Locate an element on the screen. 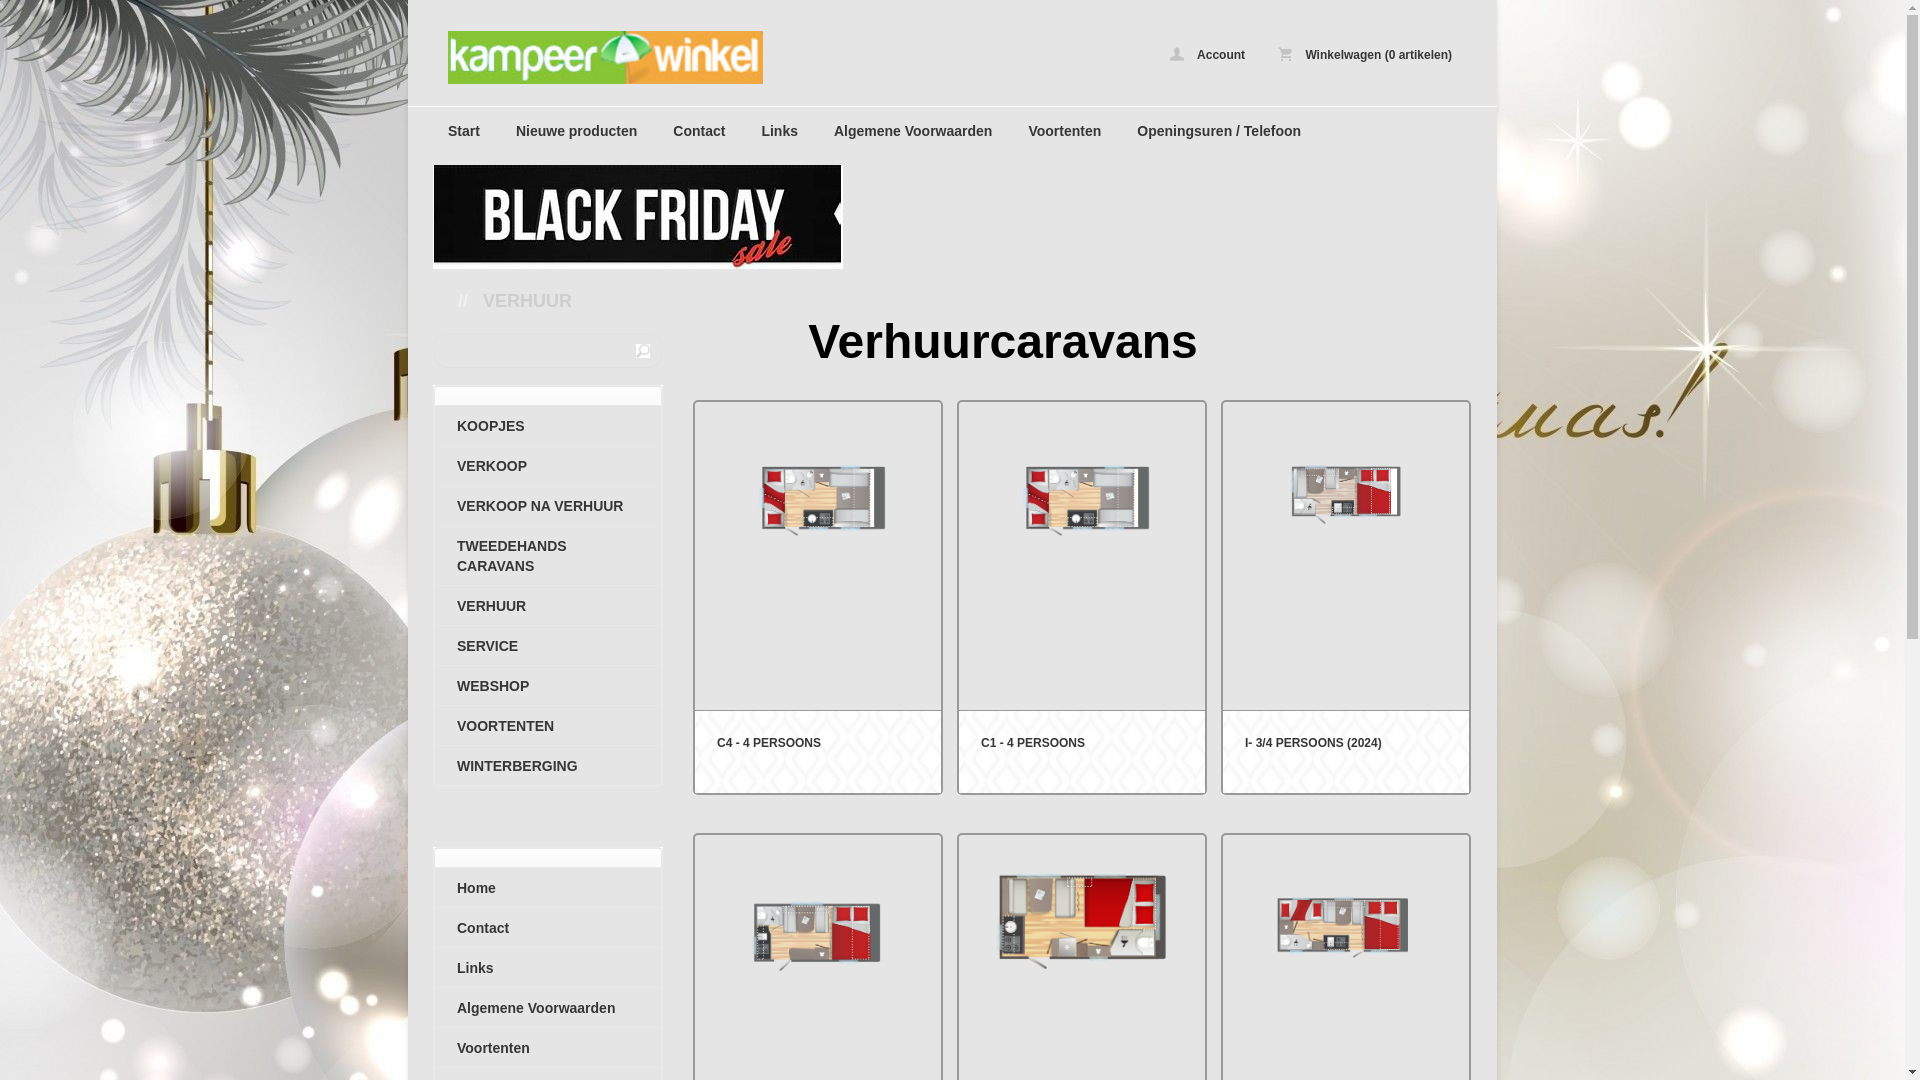 This screenshot has height=1080, width=1920. Algemene Voorwaarden is located at coordinates (548, 1008).